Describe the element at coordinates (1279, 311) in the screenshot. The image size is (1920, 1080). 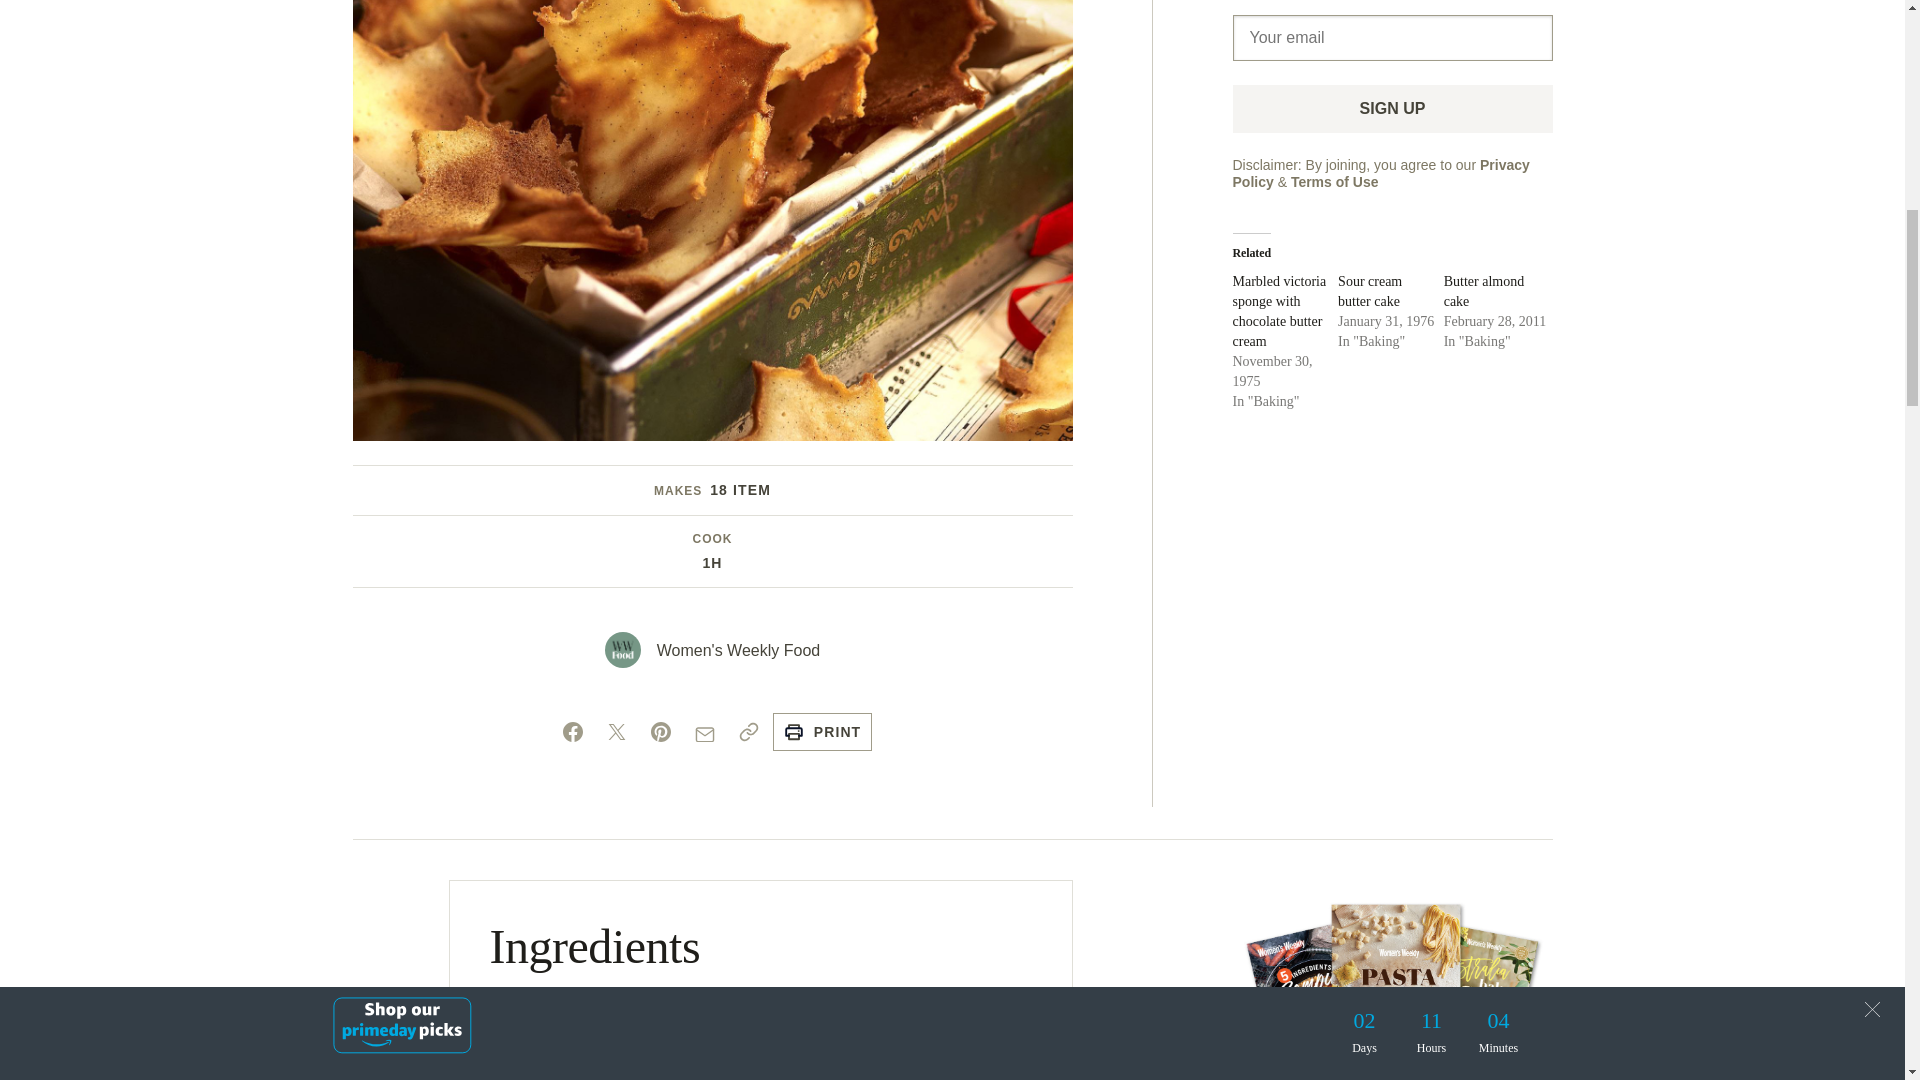
I see `Marbled victoria sponge with chocolate butter cream` at that location.